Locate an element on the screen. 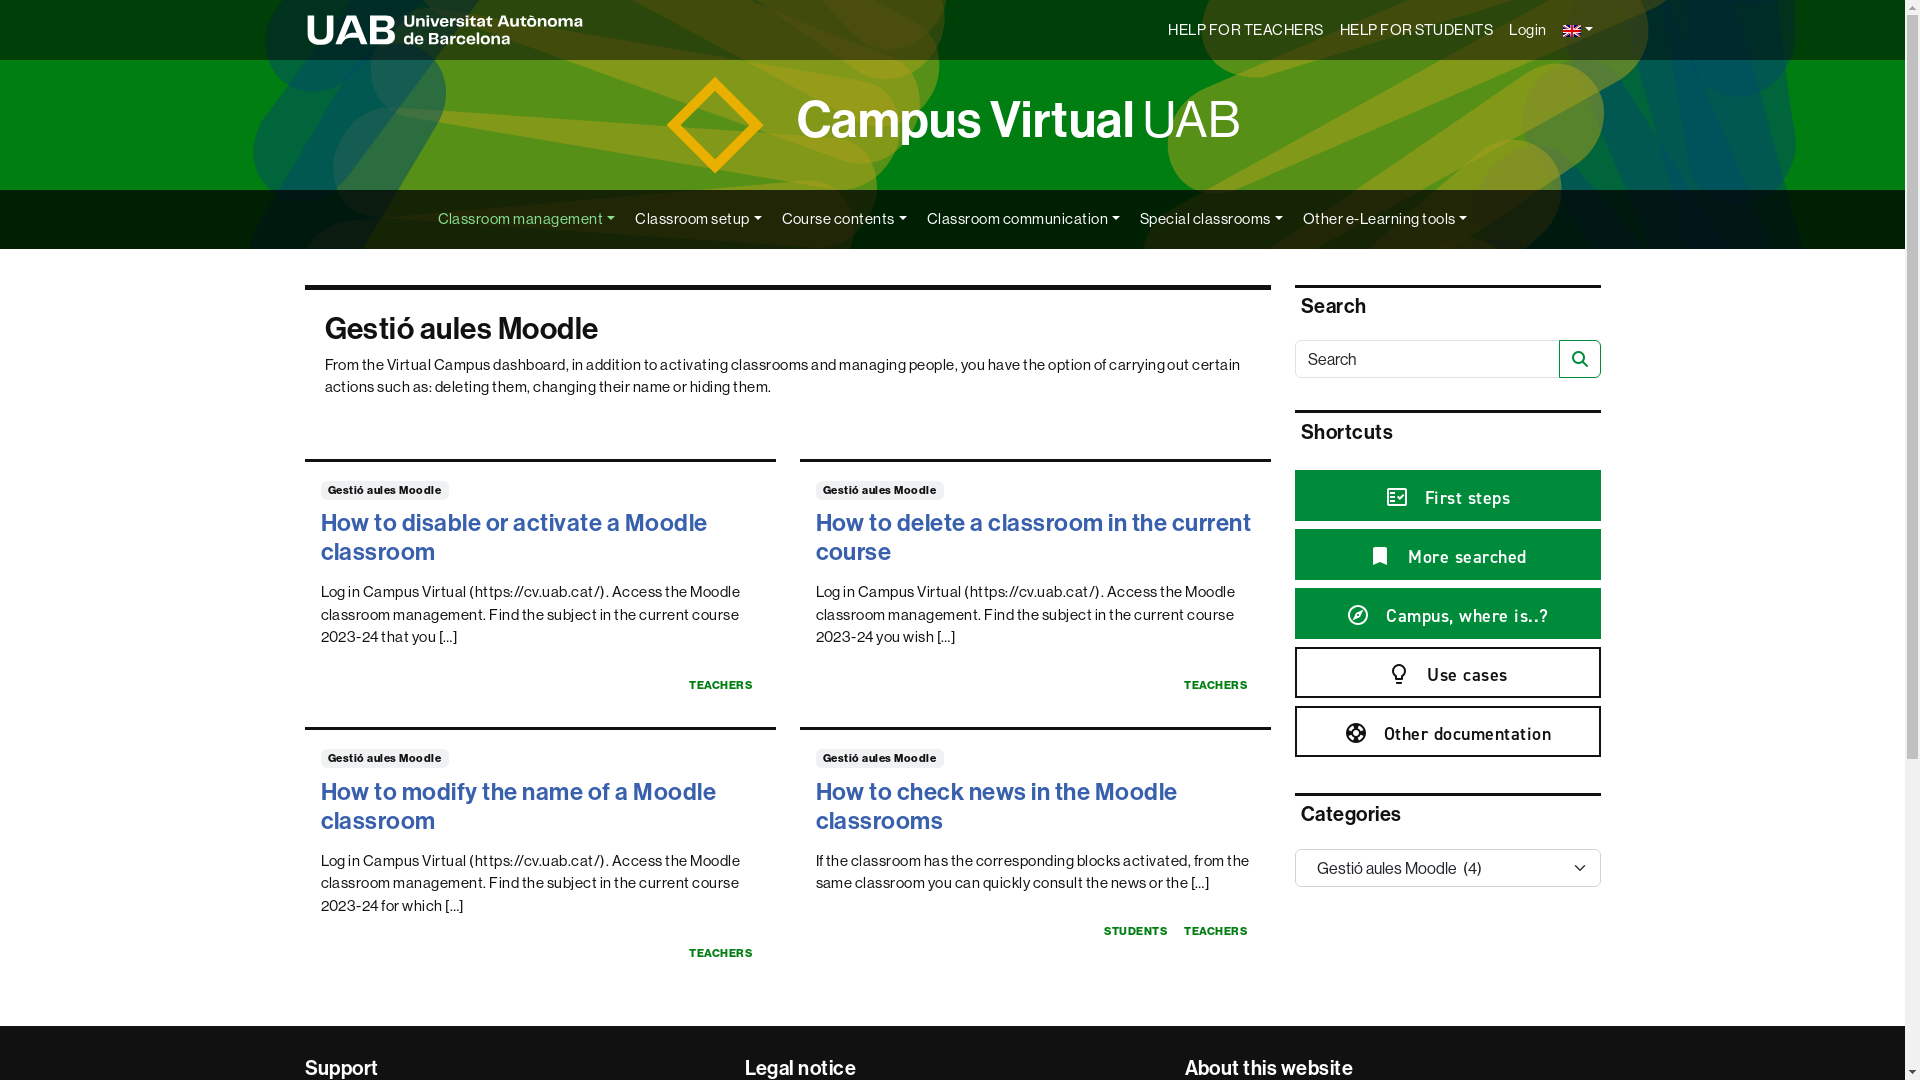 Image resolution: width=1920 pixels, height=1080 pixels. How to delete a classroom in the current course is located at coordinates (1034, 536).